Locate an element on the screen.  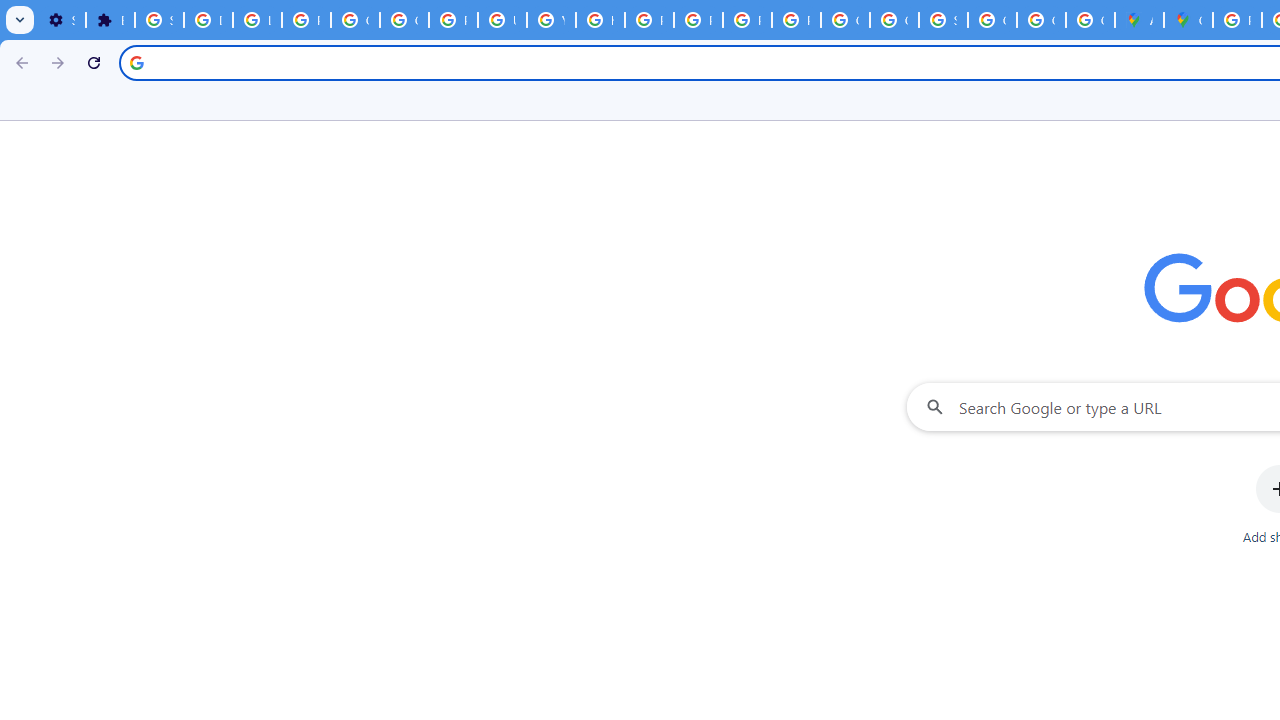
Sign in - Google Accounts is located at coordinates (943, 20).